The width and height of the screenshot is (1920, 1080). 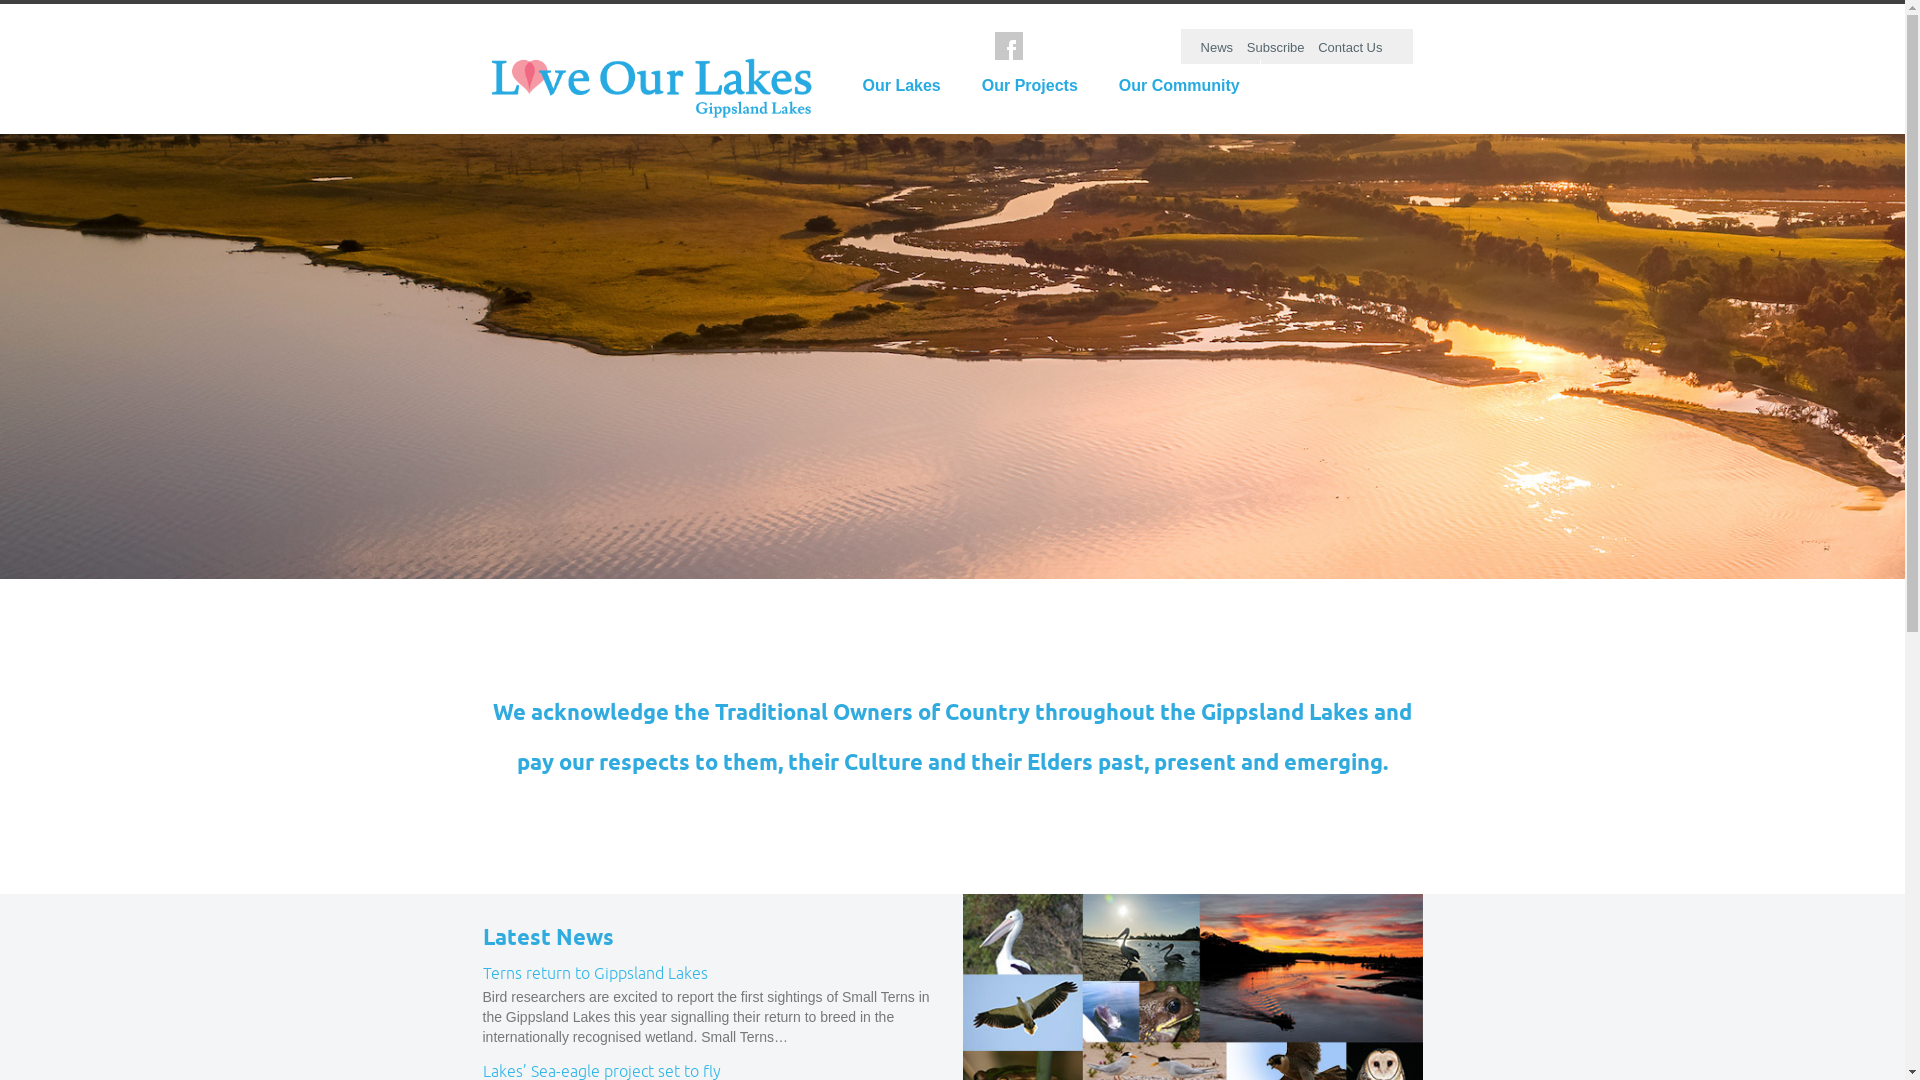 What do you see at coordinates (1218, 48) in the screenshot?
I see `News` at bounding box center [1218, 48].